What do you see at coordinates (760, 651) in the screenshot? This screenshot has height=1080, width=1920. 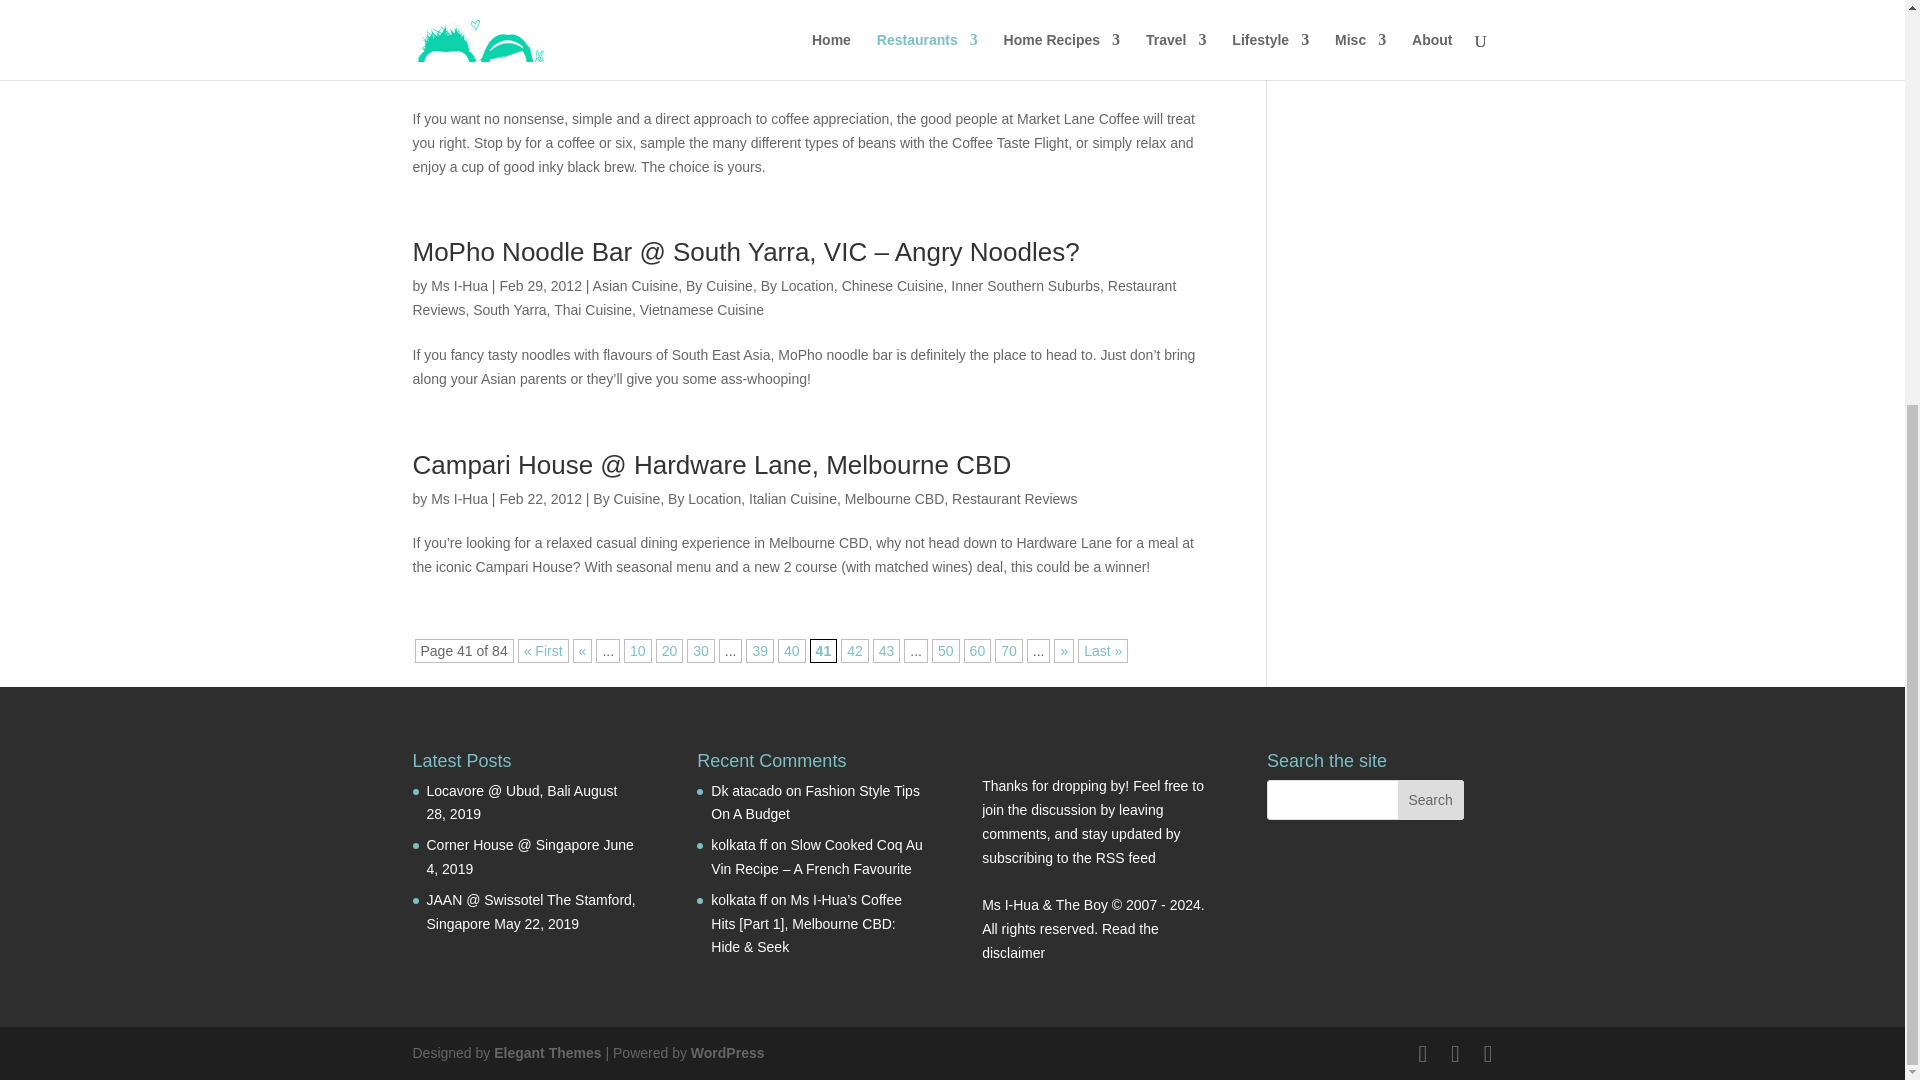 I see `Page 39` at bounding box center [760, 651].